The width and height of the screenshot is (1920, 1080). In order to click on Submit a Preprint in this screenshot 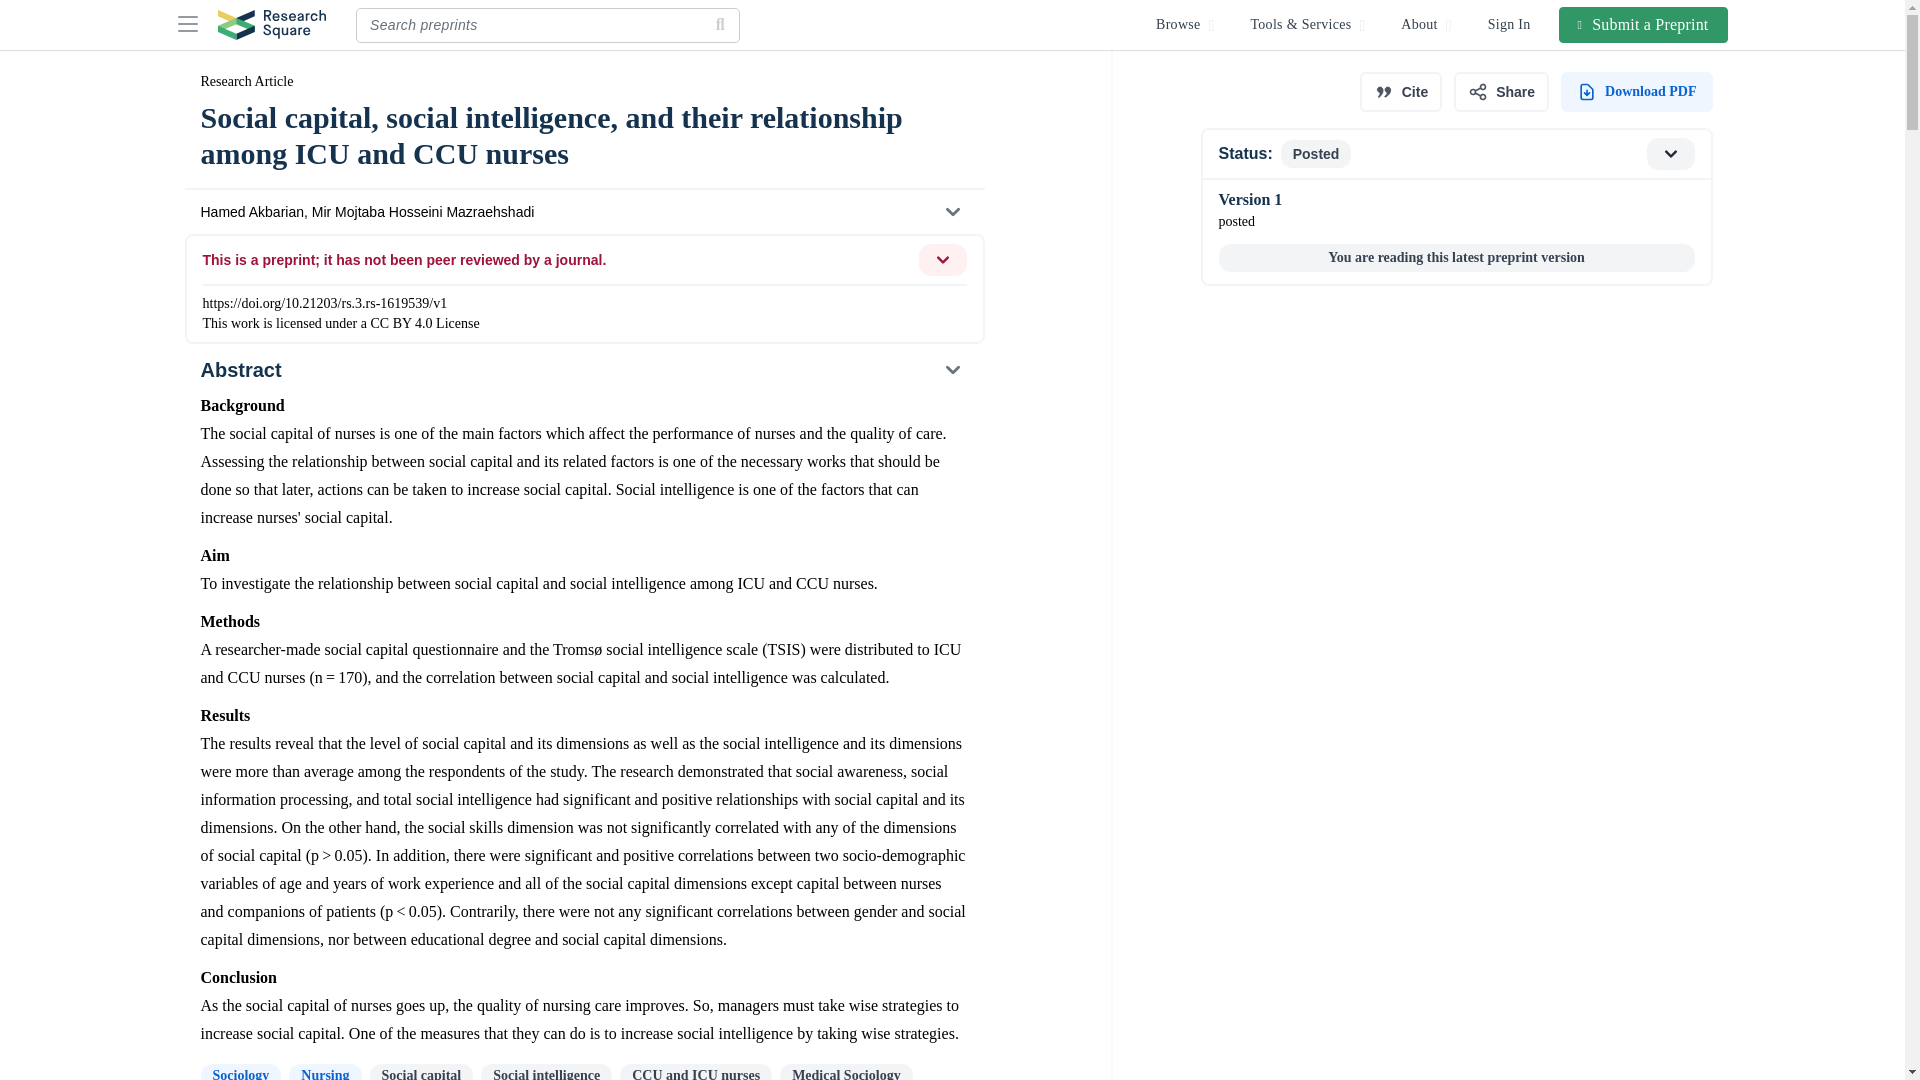, I will do `click(1644, 24)`.